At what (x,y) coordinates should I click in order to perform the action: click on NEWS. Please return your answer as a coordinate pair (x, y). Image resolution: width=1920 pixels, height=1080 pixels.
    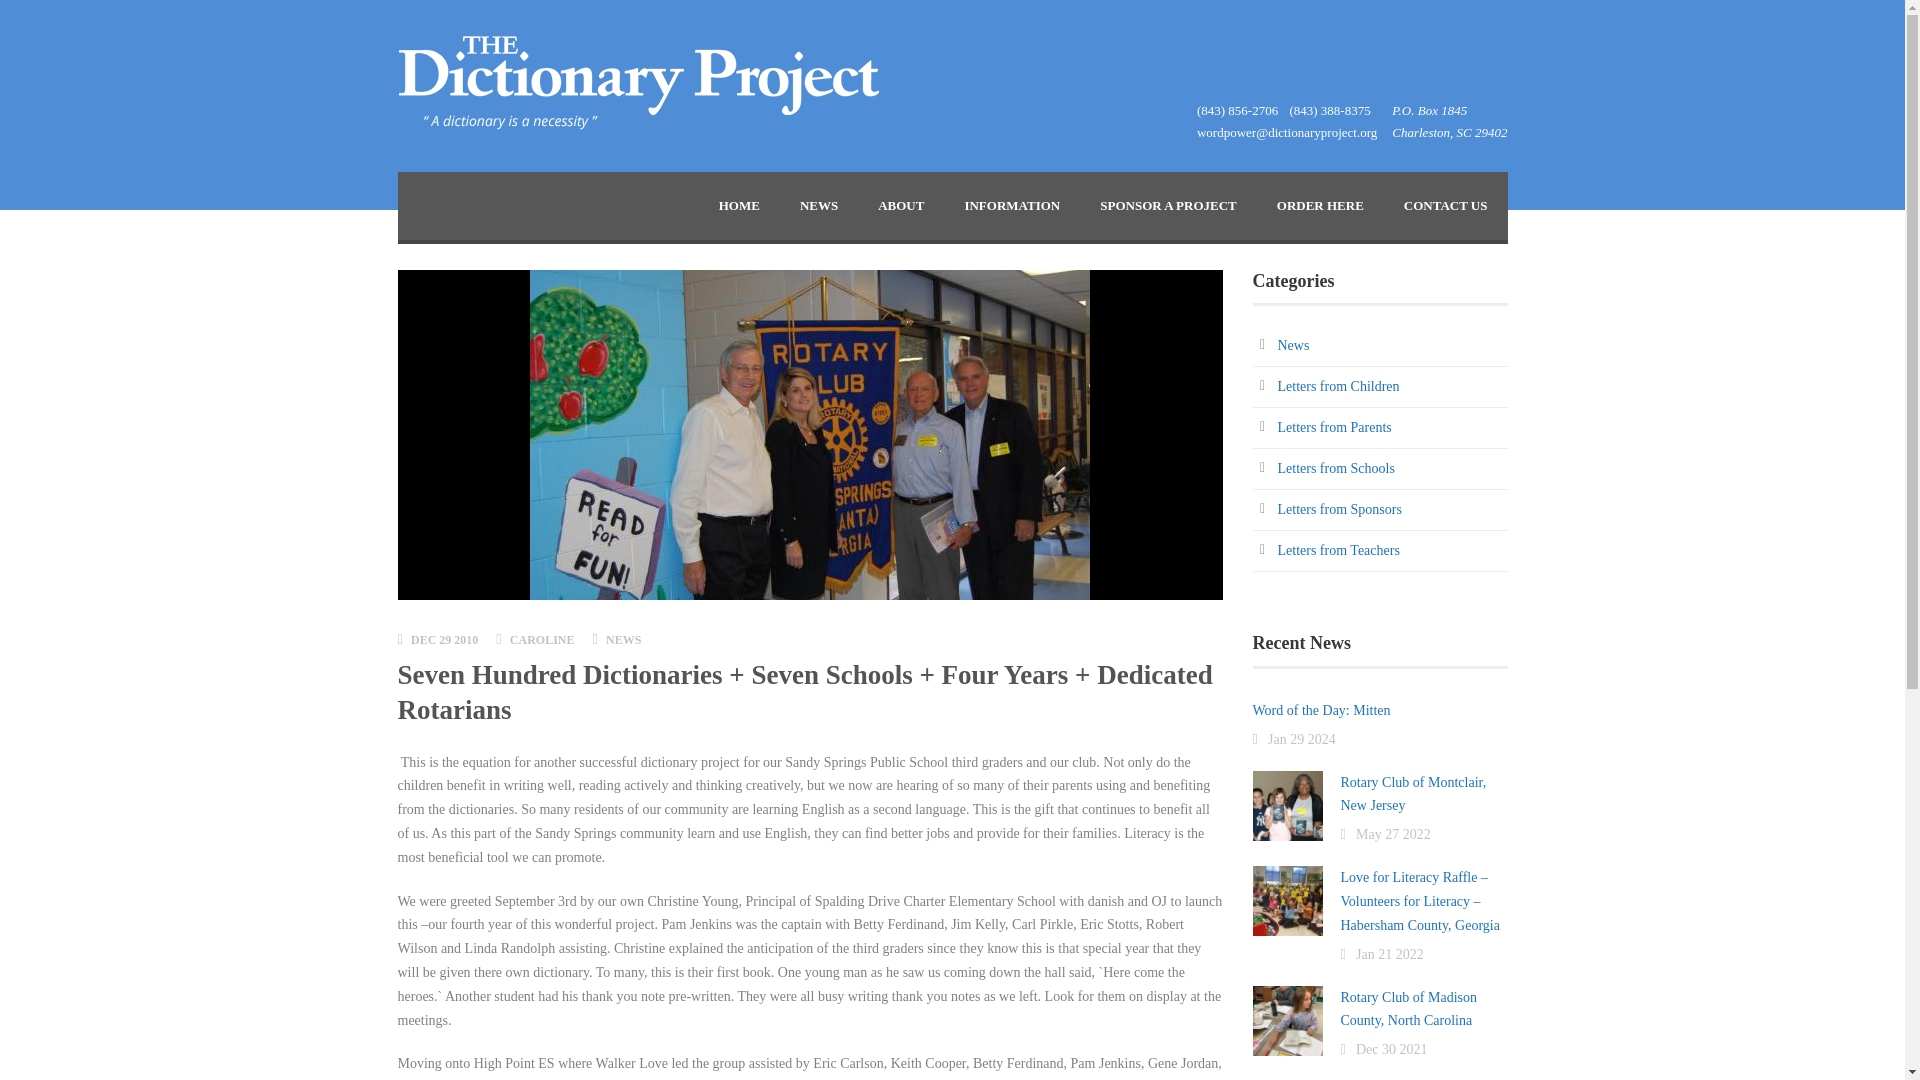
    Looking at the image, I should click on (818, 205).